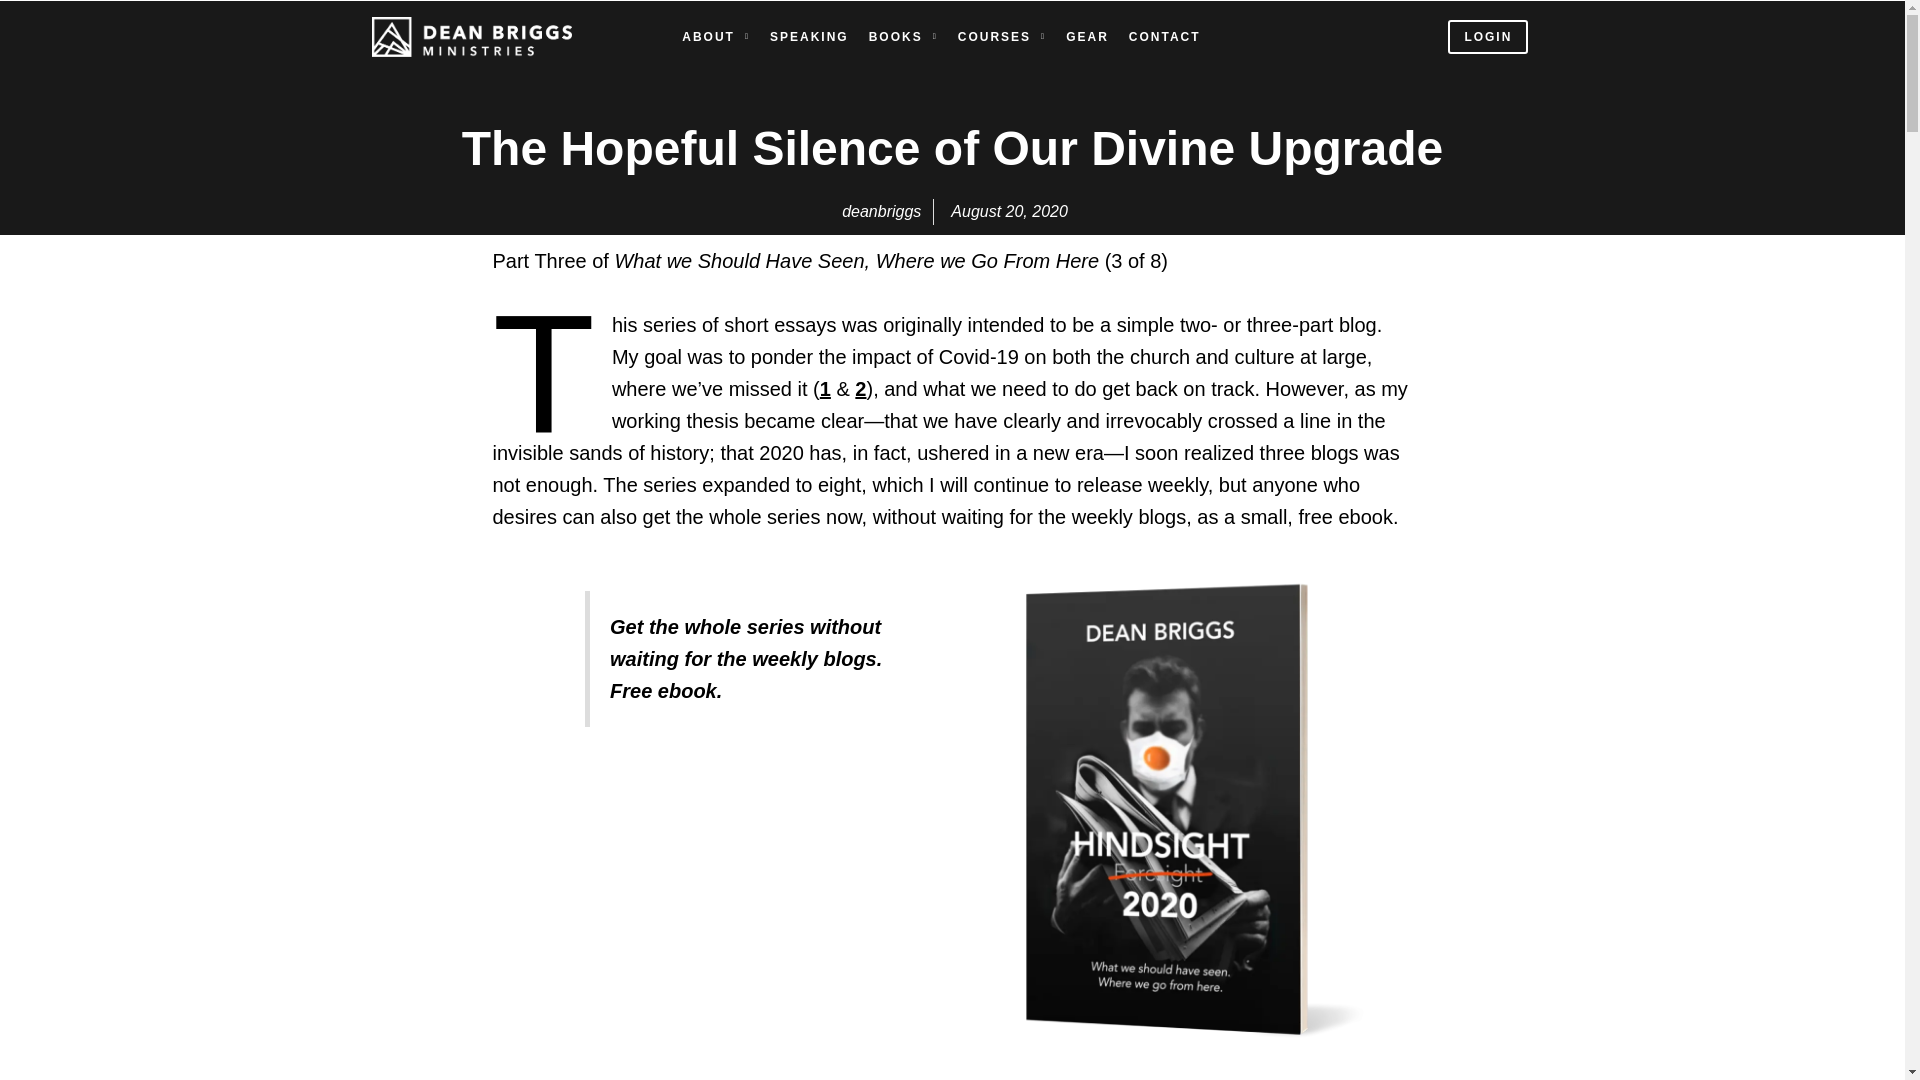 The width and height of the screenshot is (1920, 1080). What do you see at coordinates (879, 211) in the screenshot?
I see `deanbriggs` at bounding box center [879, 211].